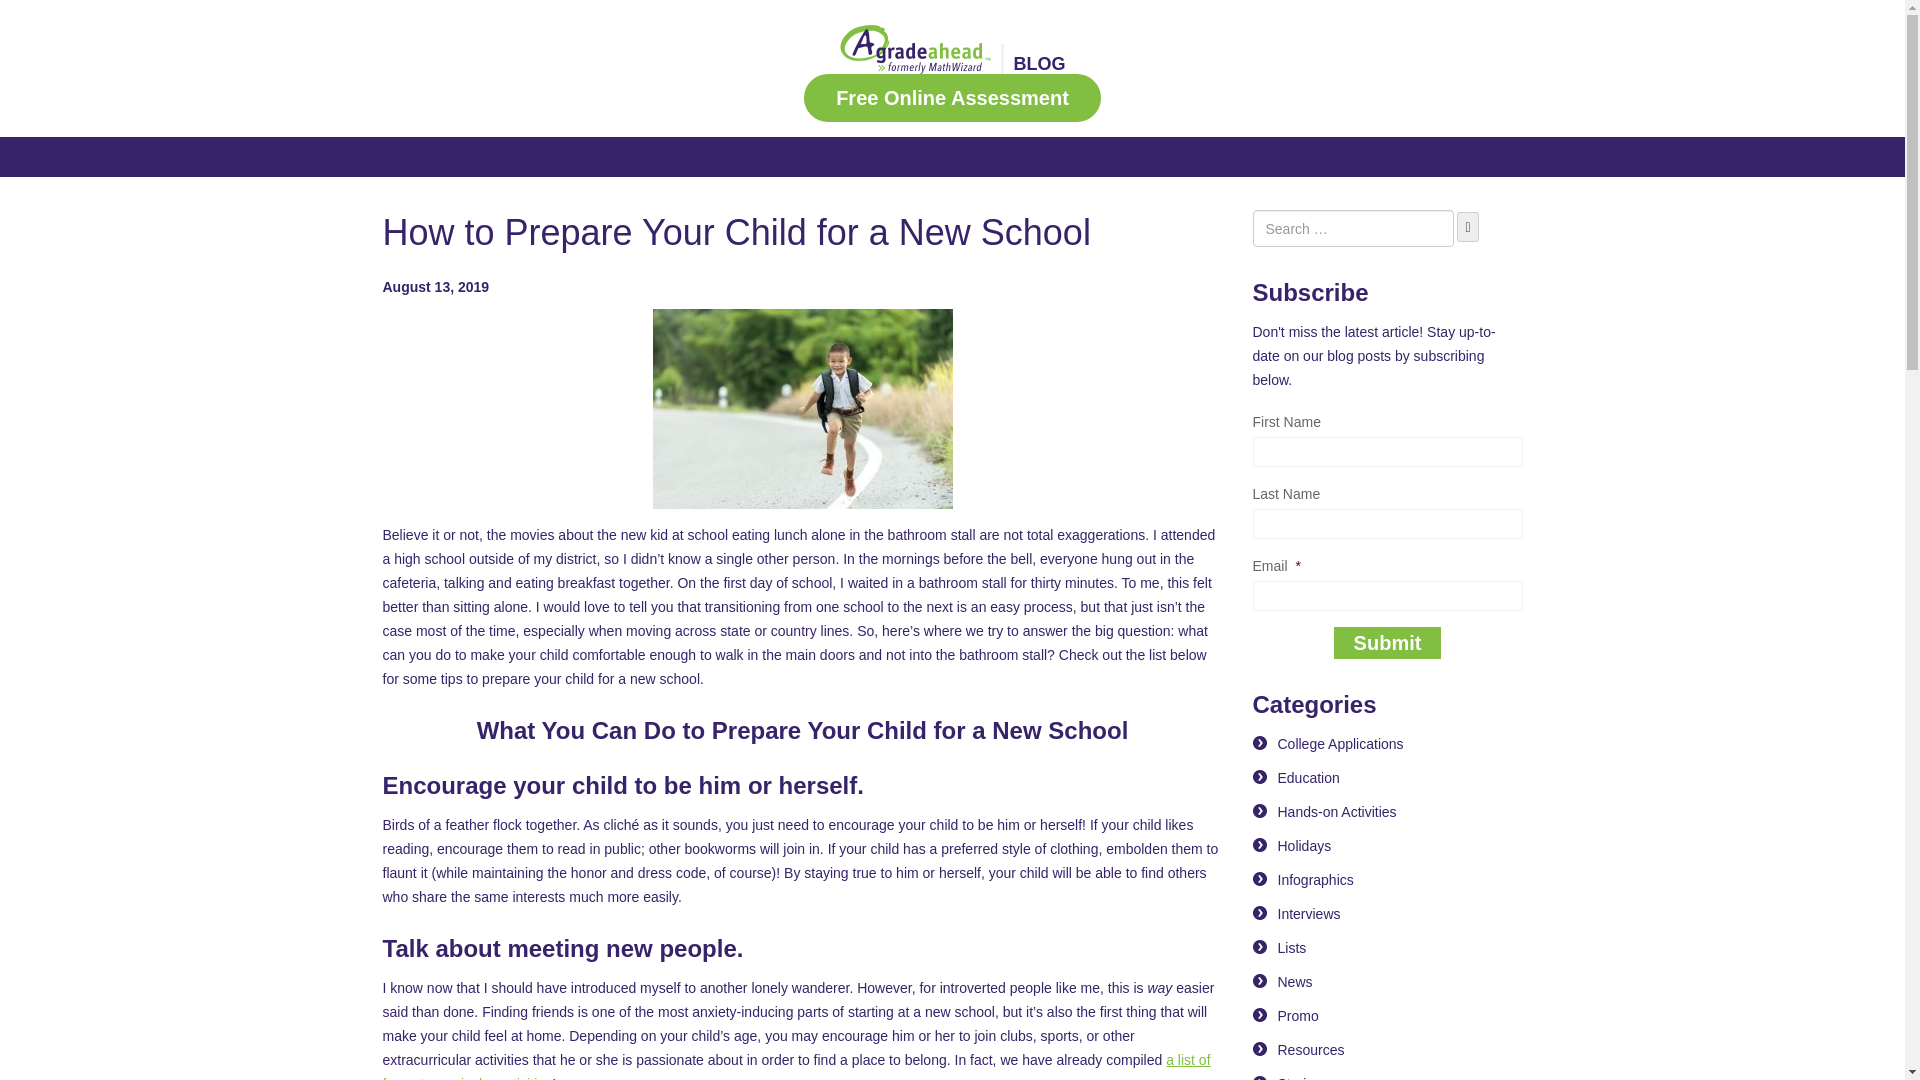 The height and width of the screenshot is (1080, 1920). I want to click on Promo, so click(1298, 1015).